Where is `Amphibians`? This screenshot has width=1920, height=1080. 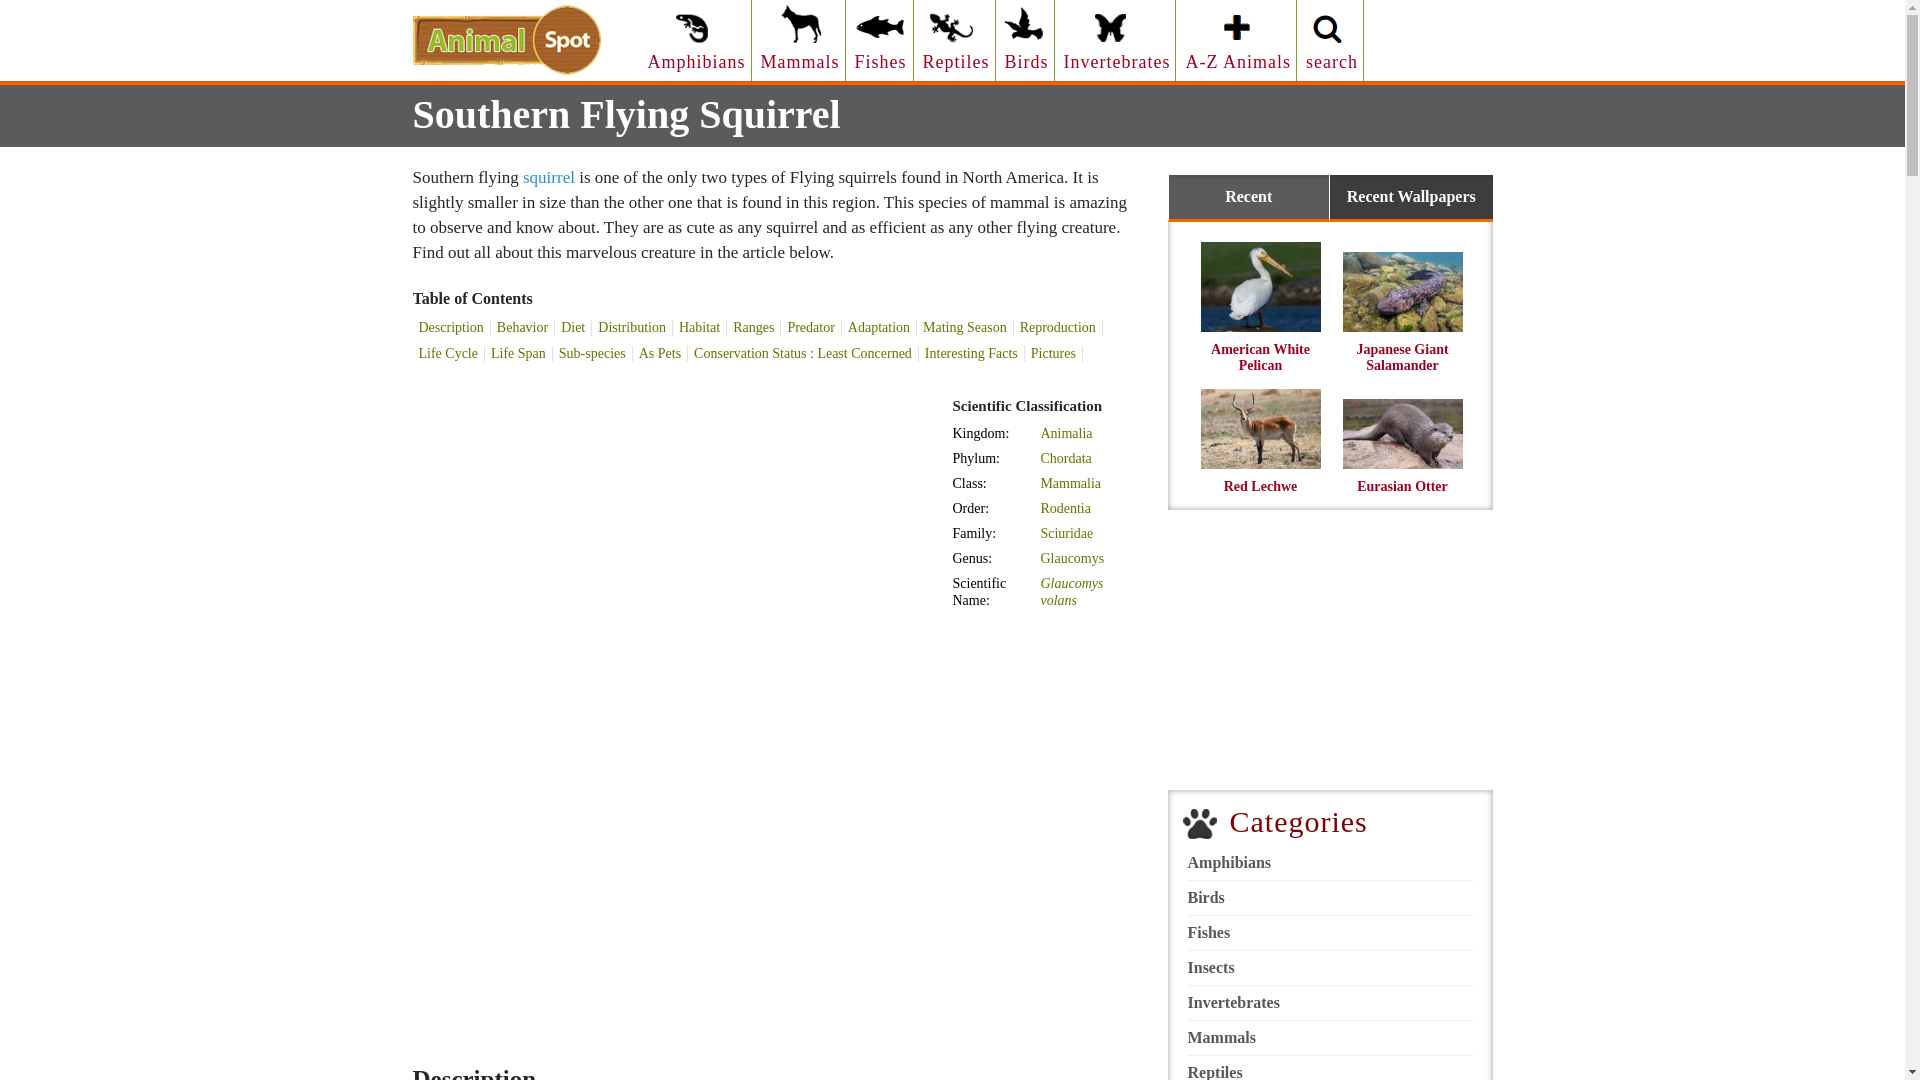 Amphibians is located at coordinates (697, 36).